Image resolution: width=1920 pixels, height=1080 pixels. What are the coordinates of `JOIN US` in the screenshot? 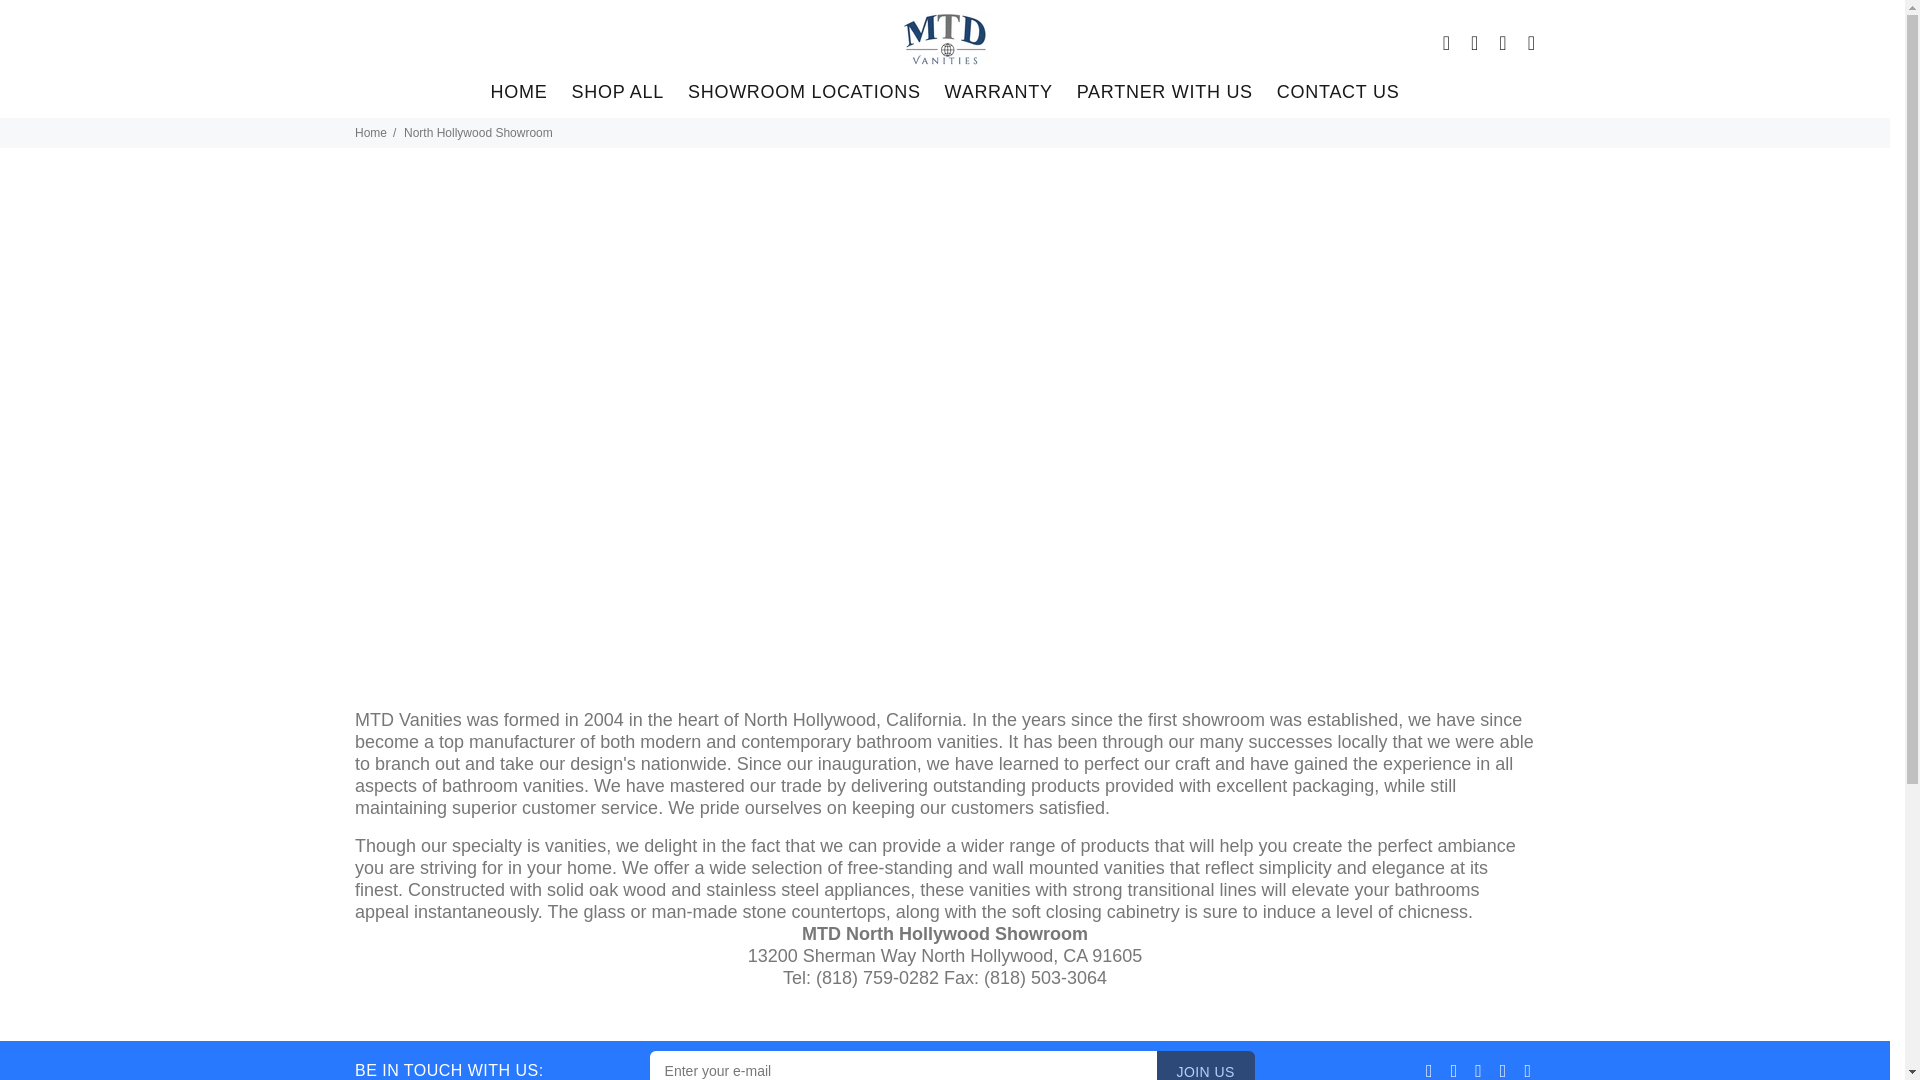 It's located at (1206, 1065).